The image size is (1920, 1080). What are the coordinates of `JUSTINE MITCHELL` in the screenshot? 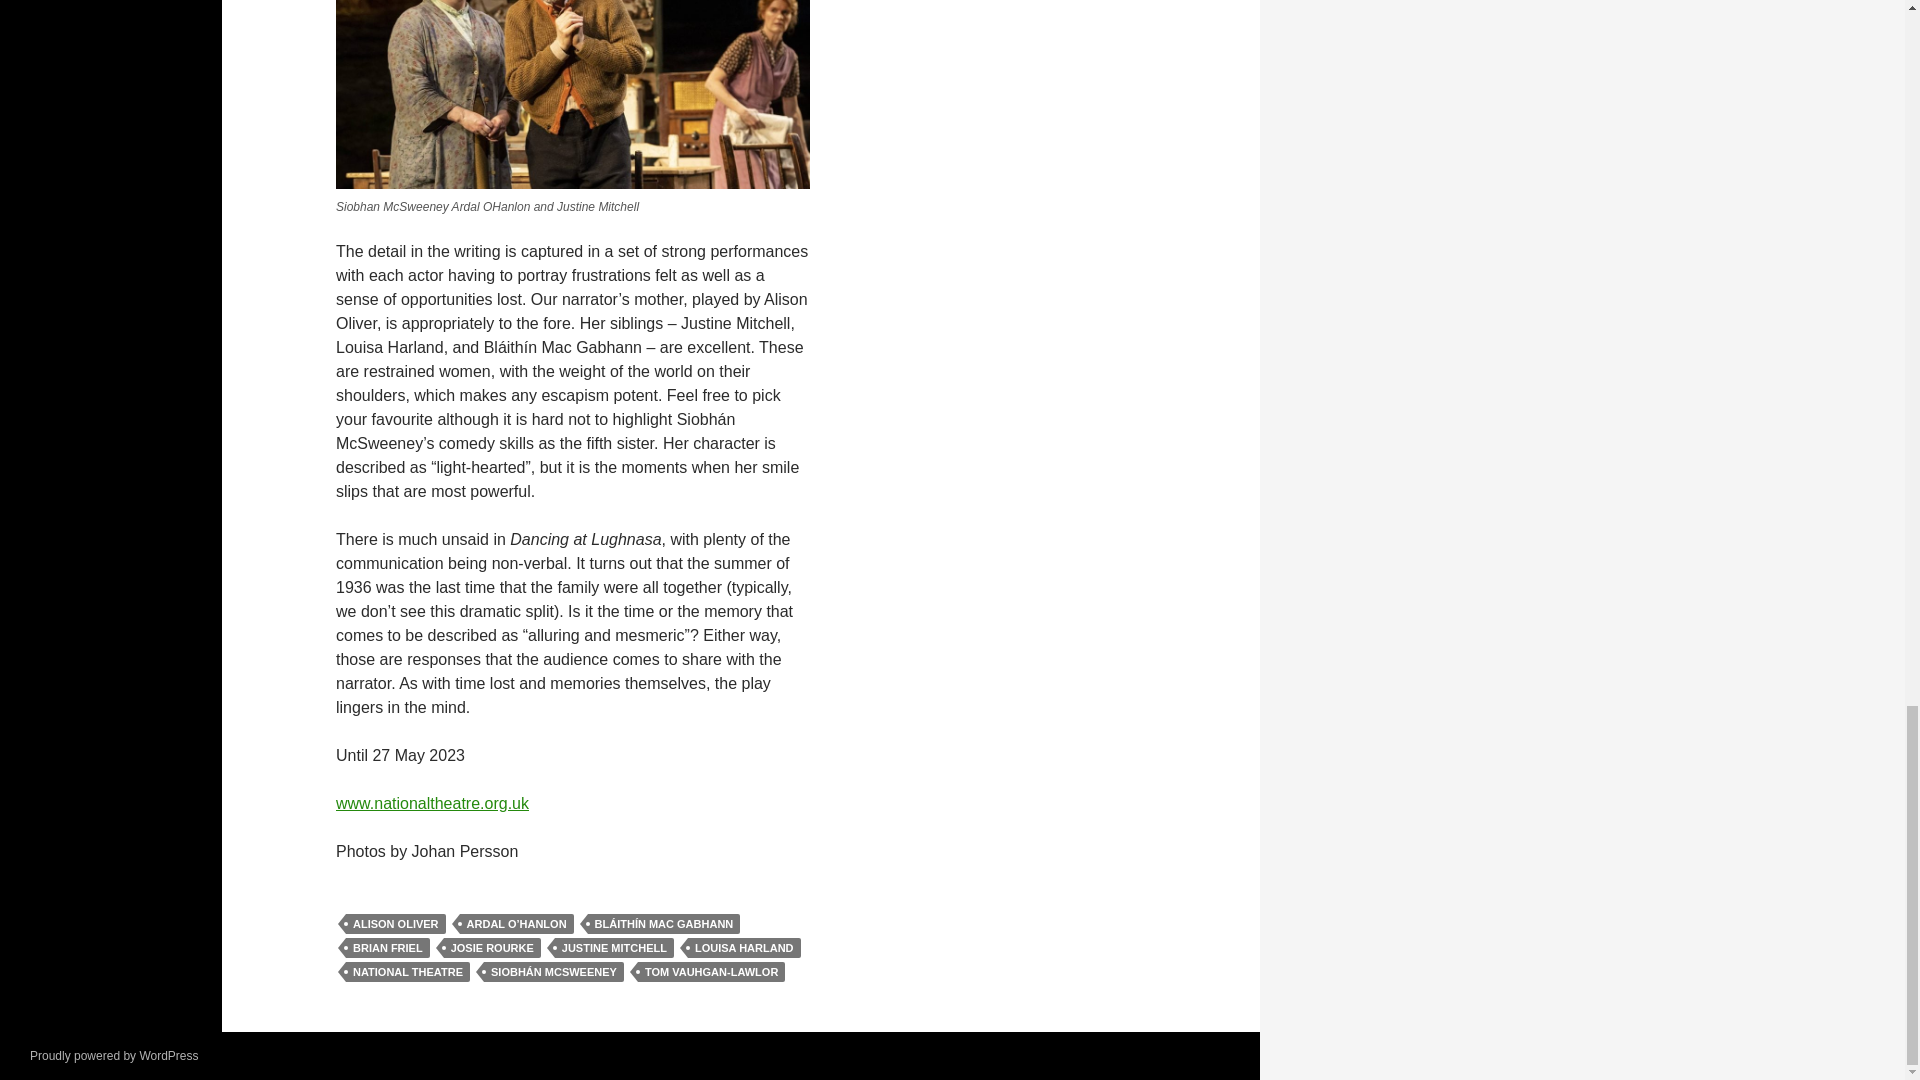 It's located at (614, 948).